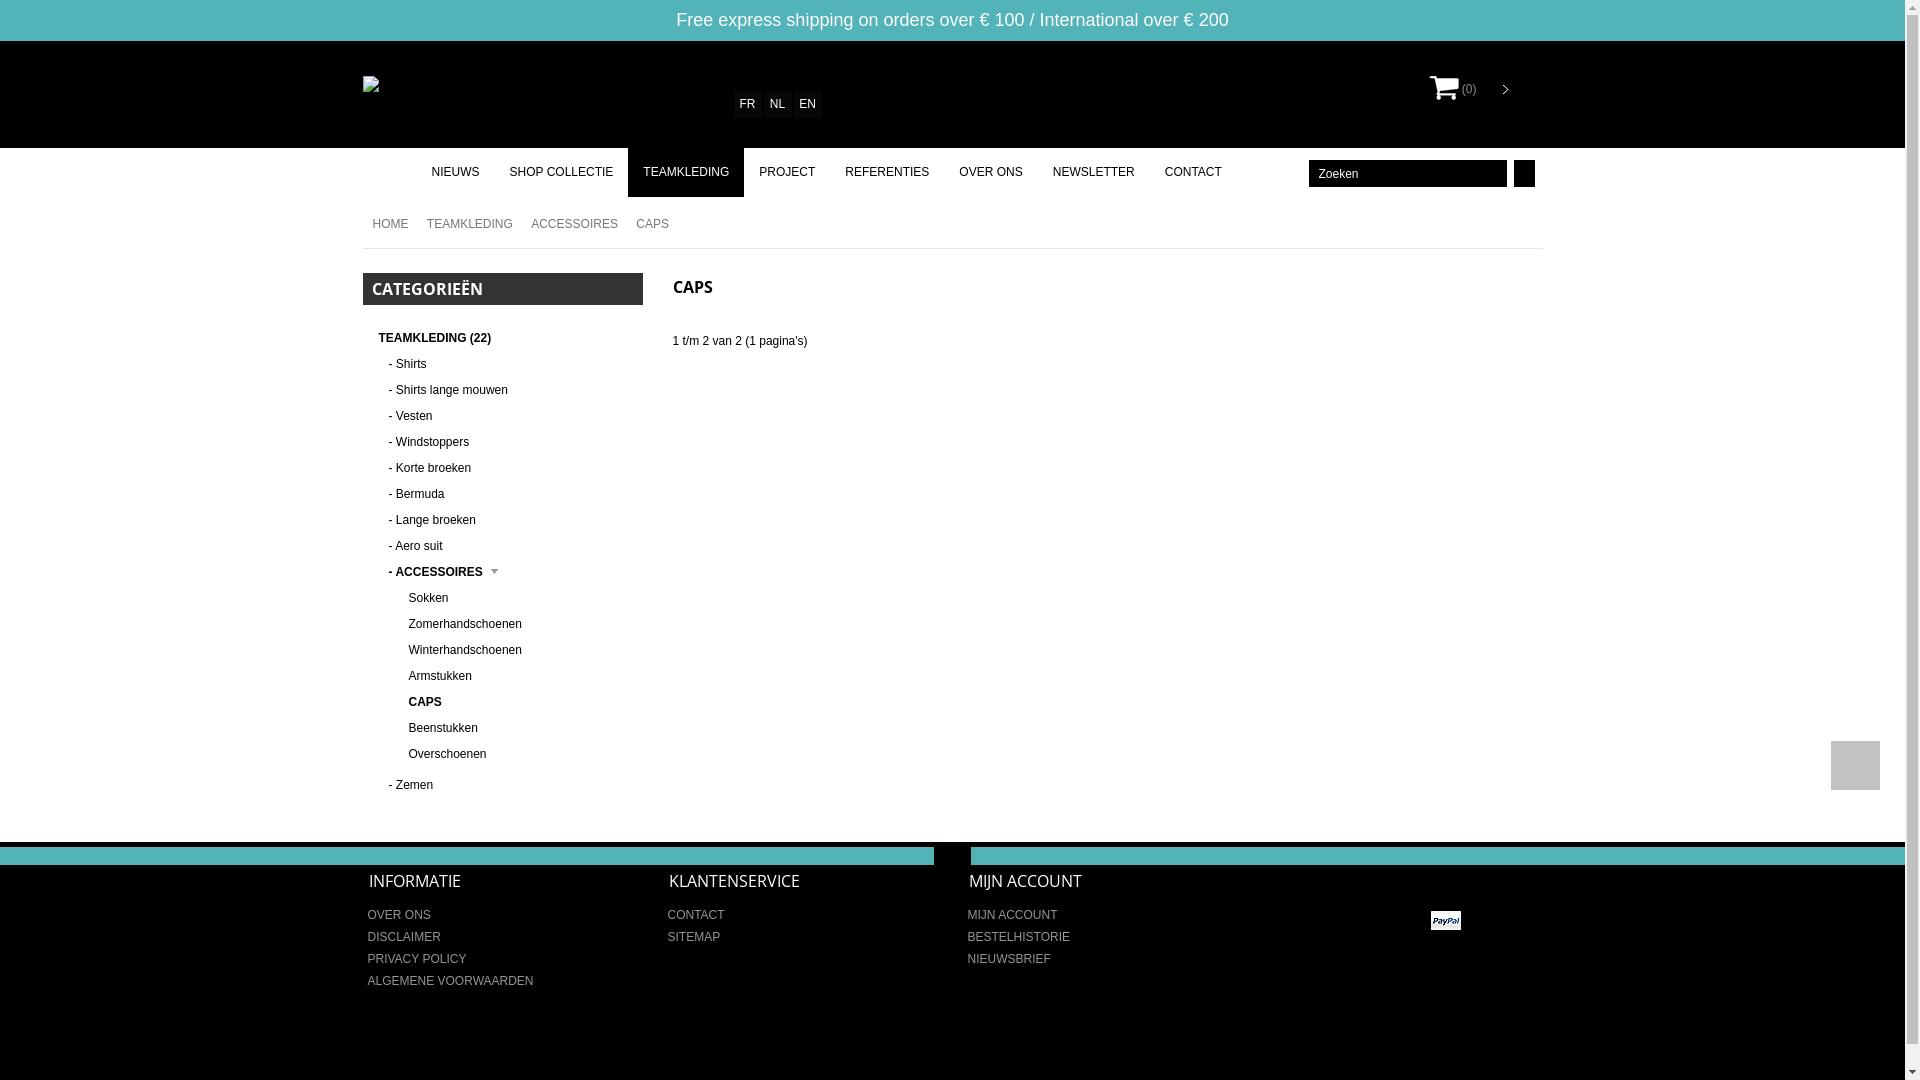  What do you see at coordinates (516, 728) in the screenshot?
I see `Beenstukken` at bounding box center [516, 728].